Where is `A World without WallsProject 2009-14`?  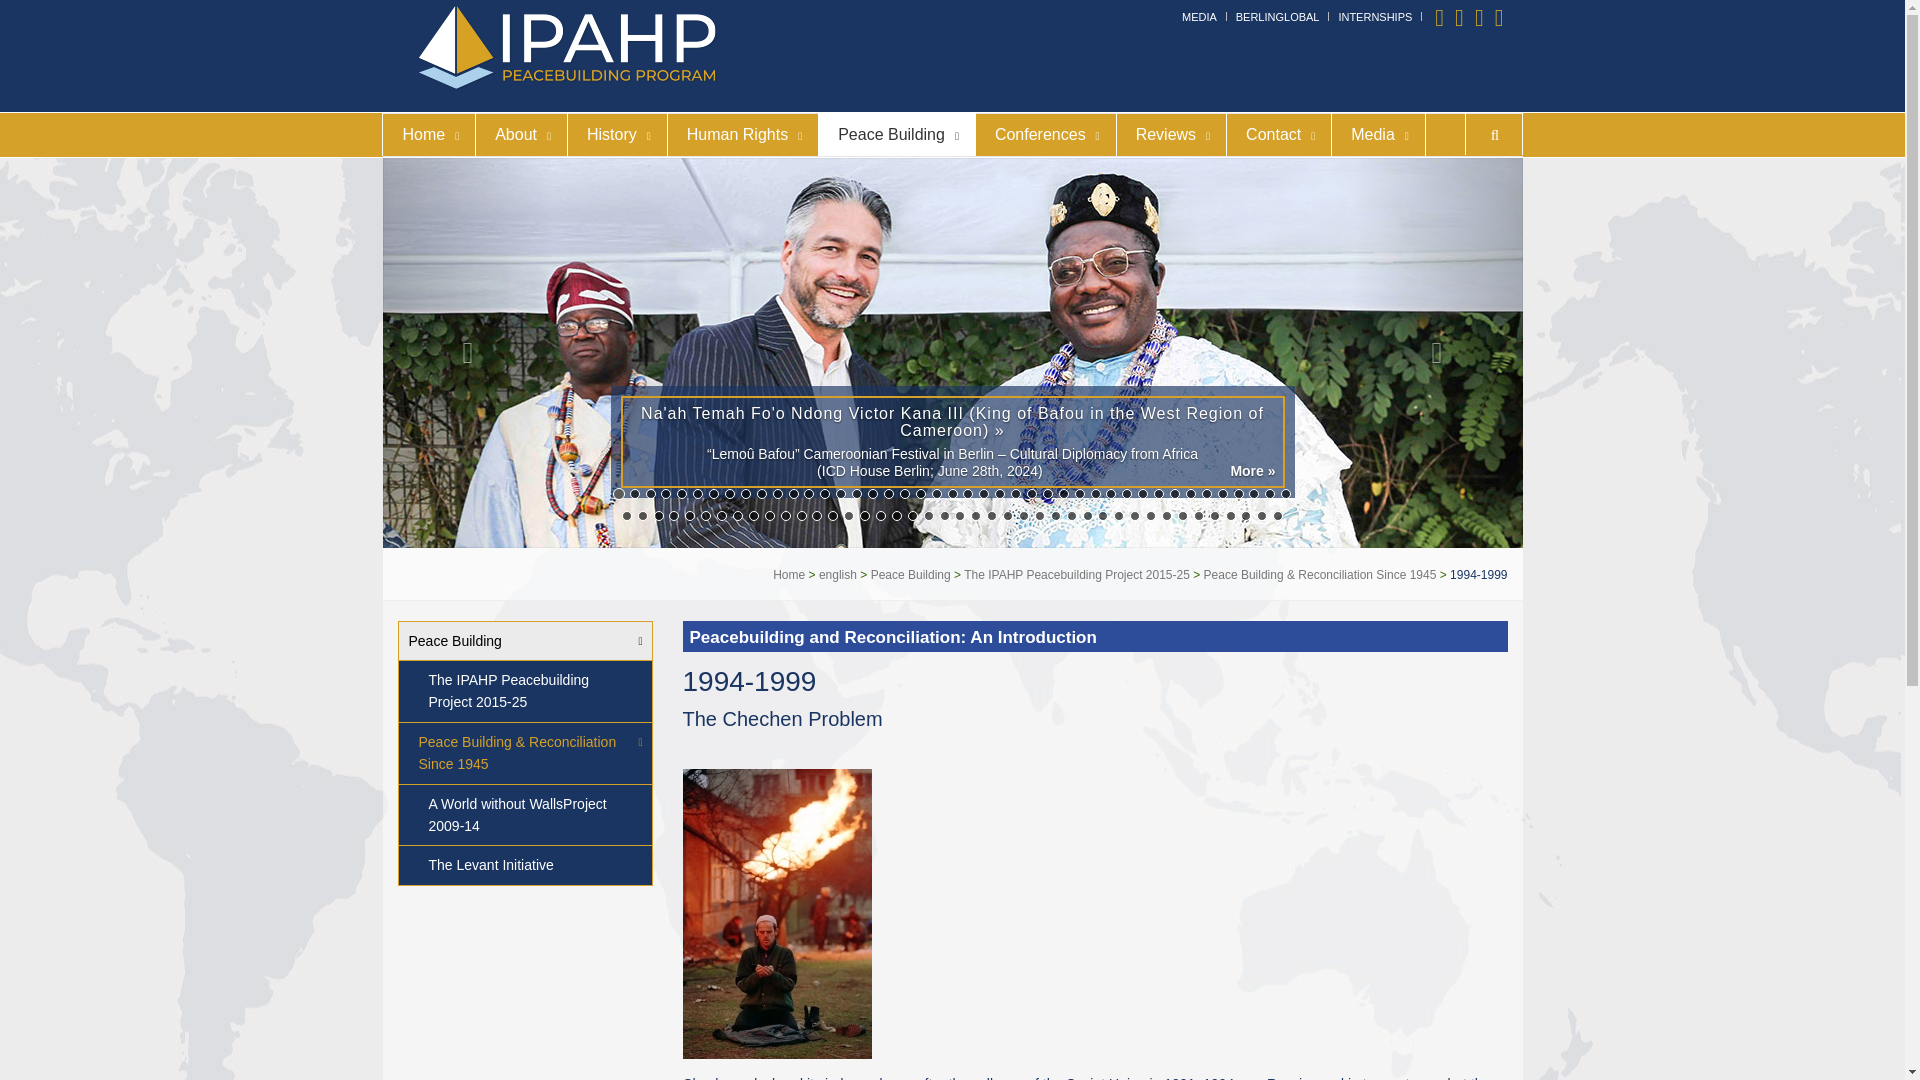 A World without WallsProject 2009-14 is located at coordinates (524, 816).